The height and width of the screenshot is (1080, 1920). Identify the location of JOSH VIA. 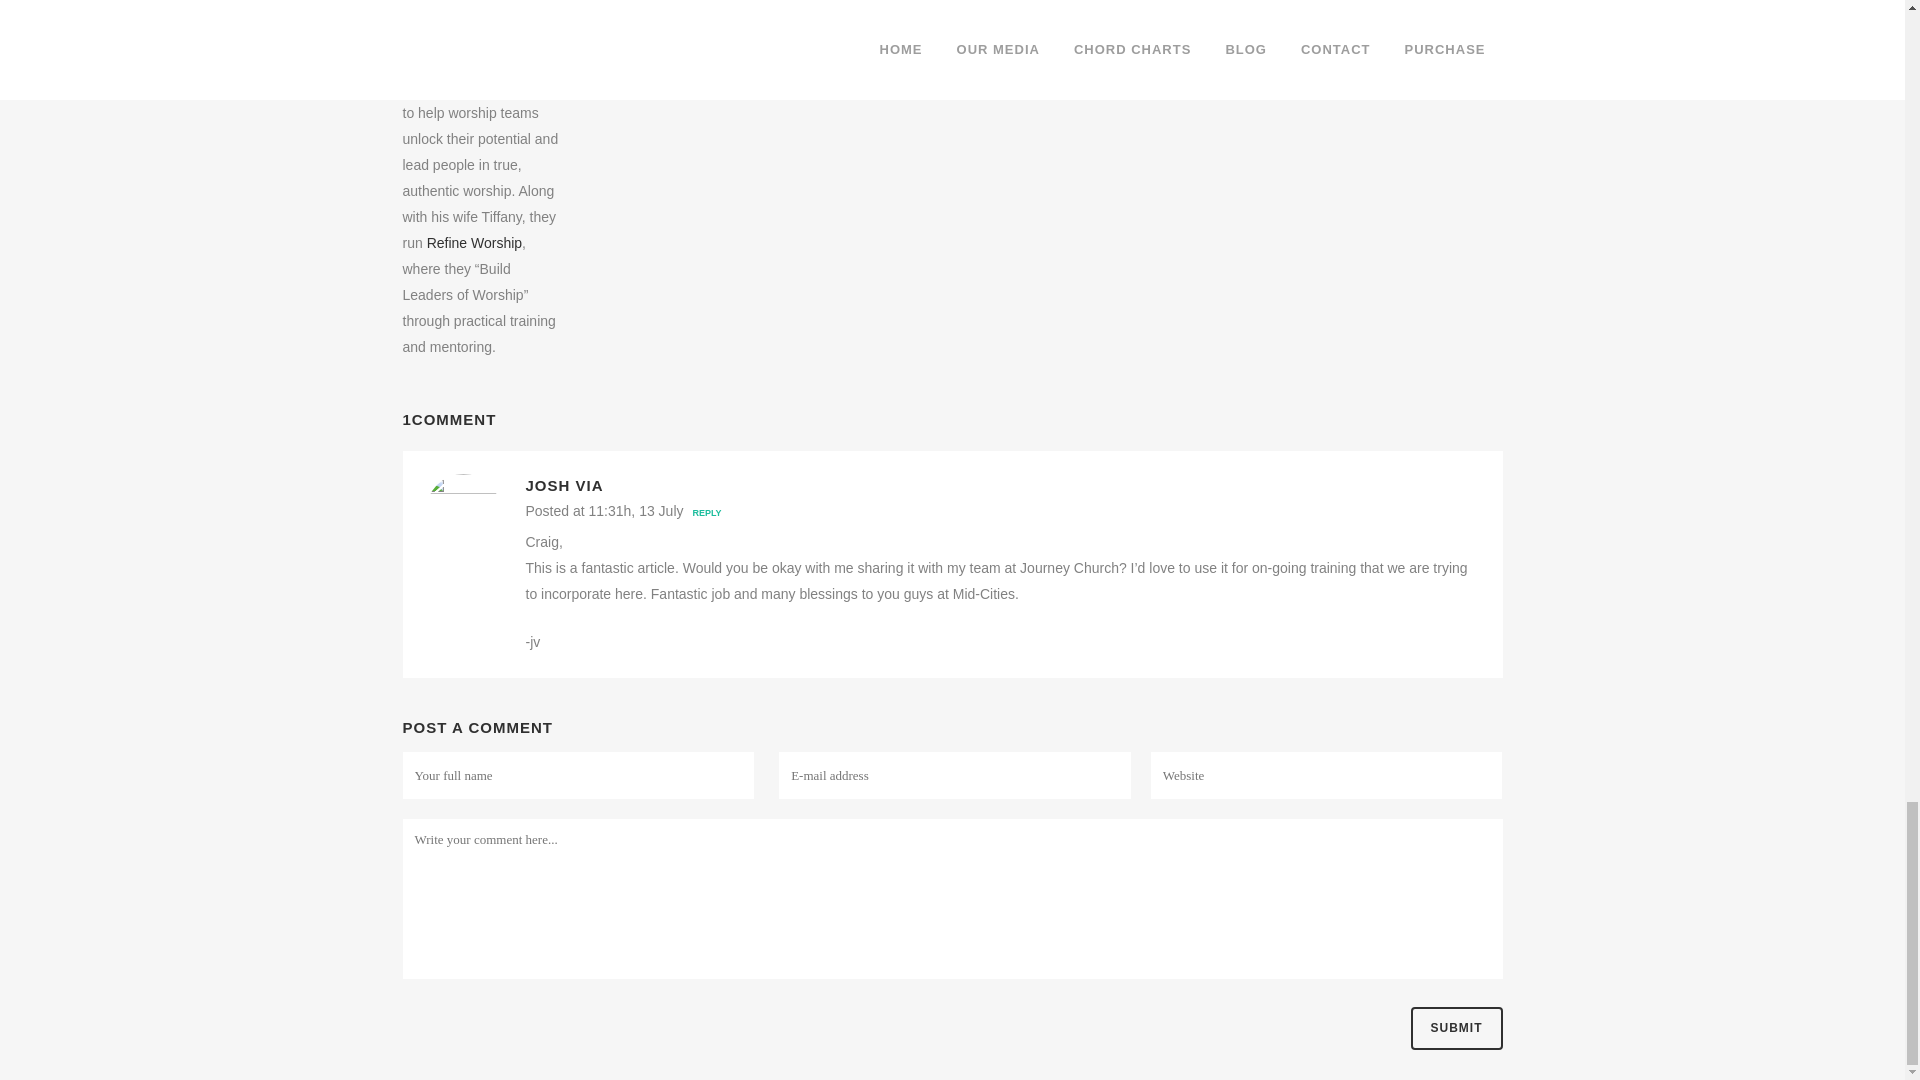
(565, 485).